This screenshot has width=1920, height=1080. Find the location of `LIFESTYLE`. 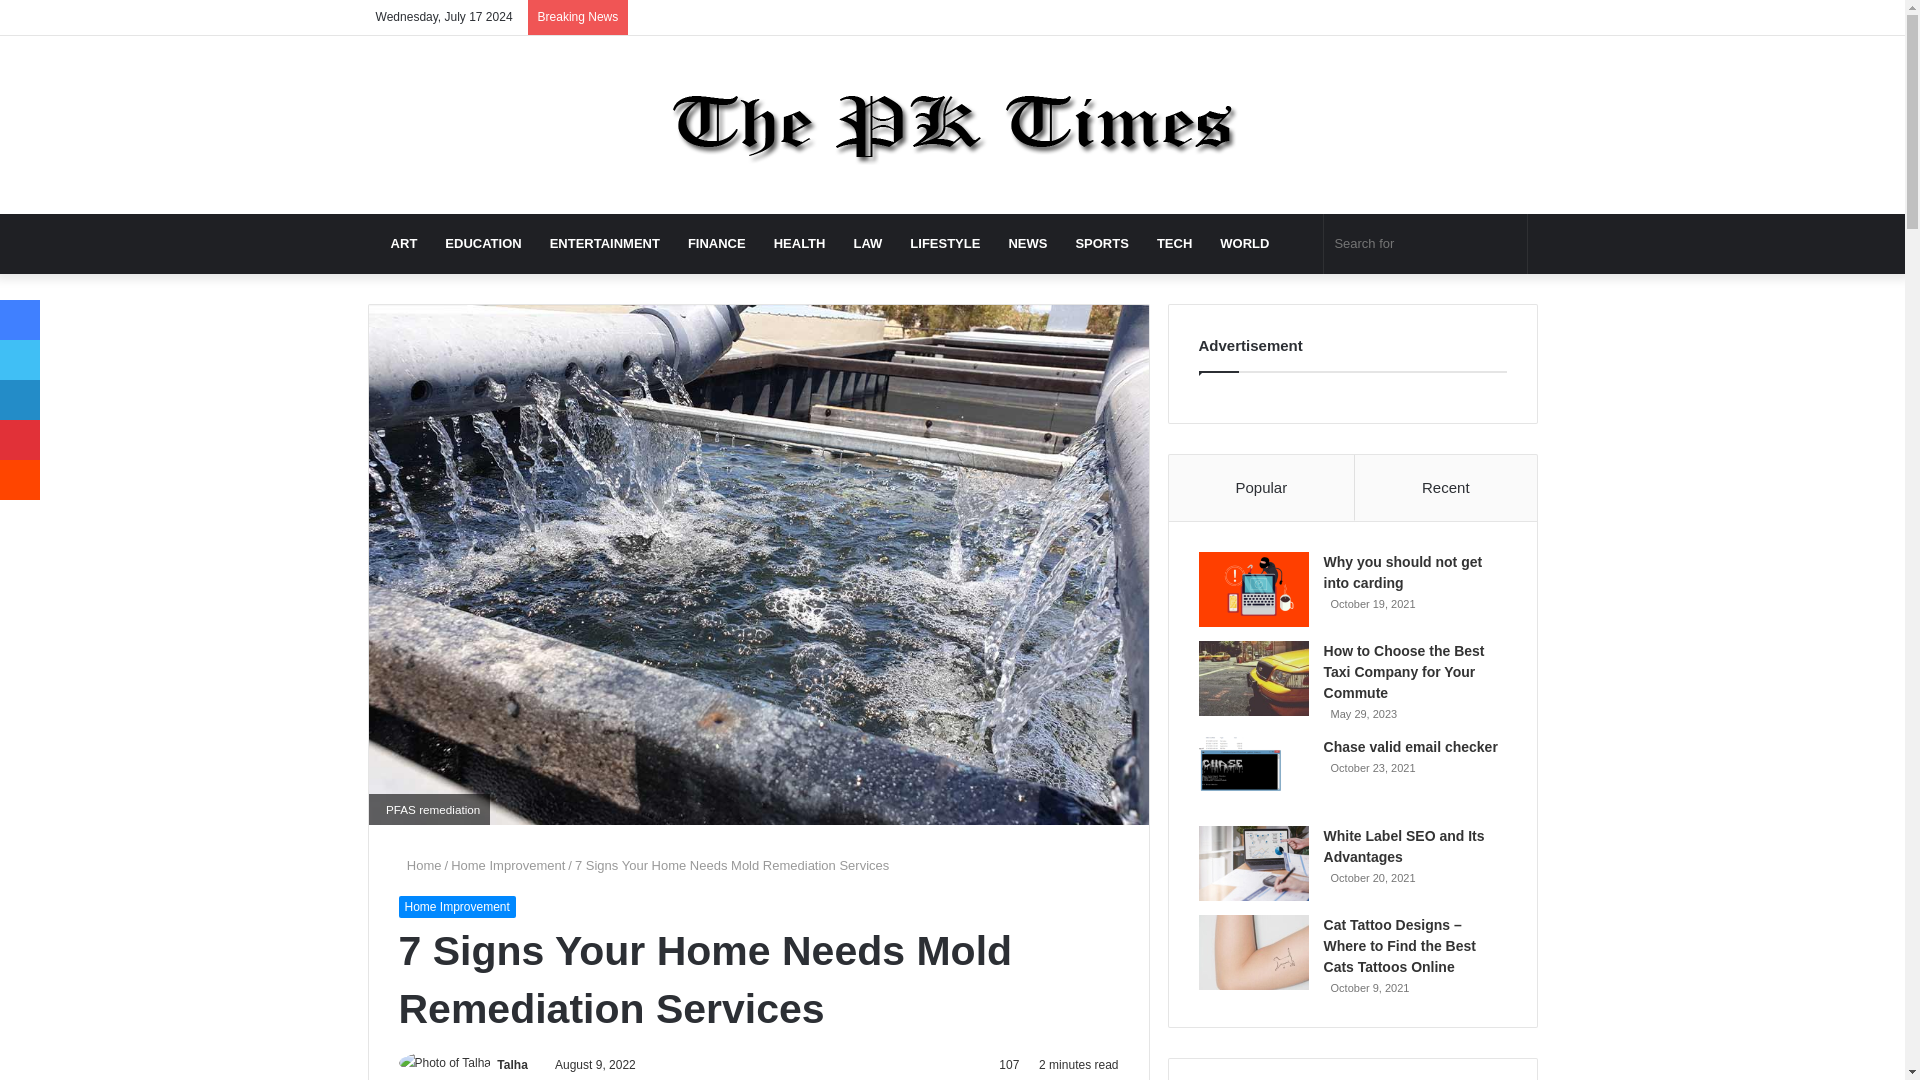

LIFESTYLE is located at coordinates (945, 244).